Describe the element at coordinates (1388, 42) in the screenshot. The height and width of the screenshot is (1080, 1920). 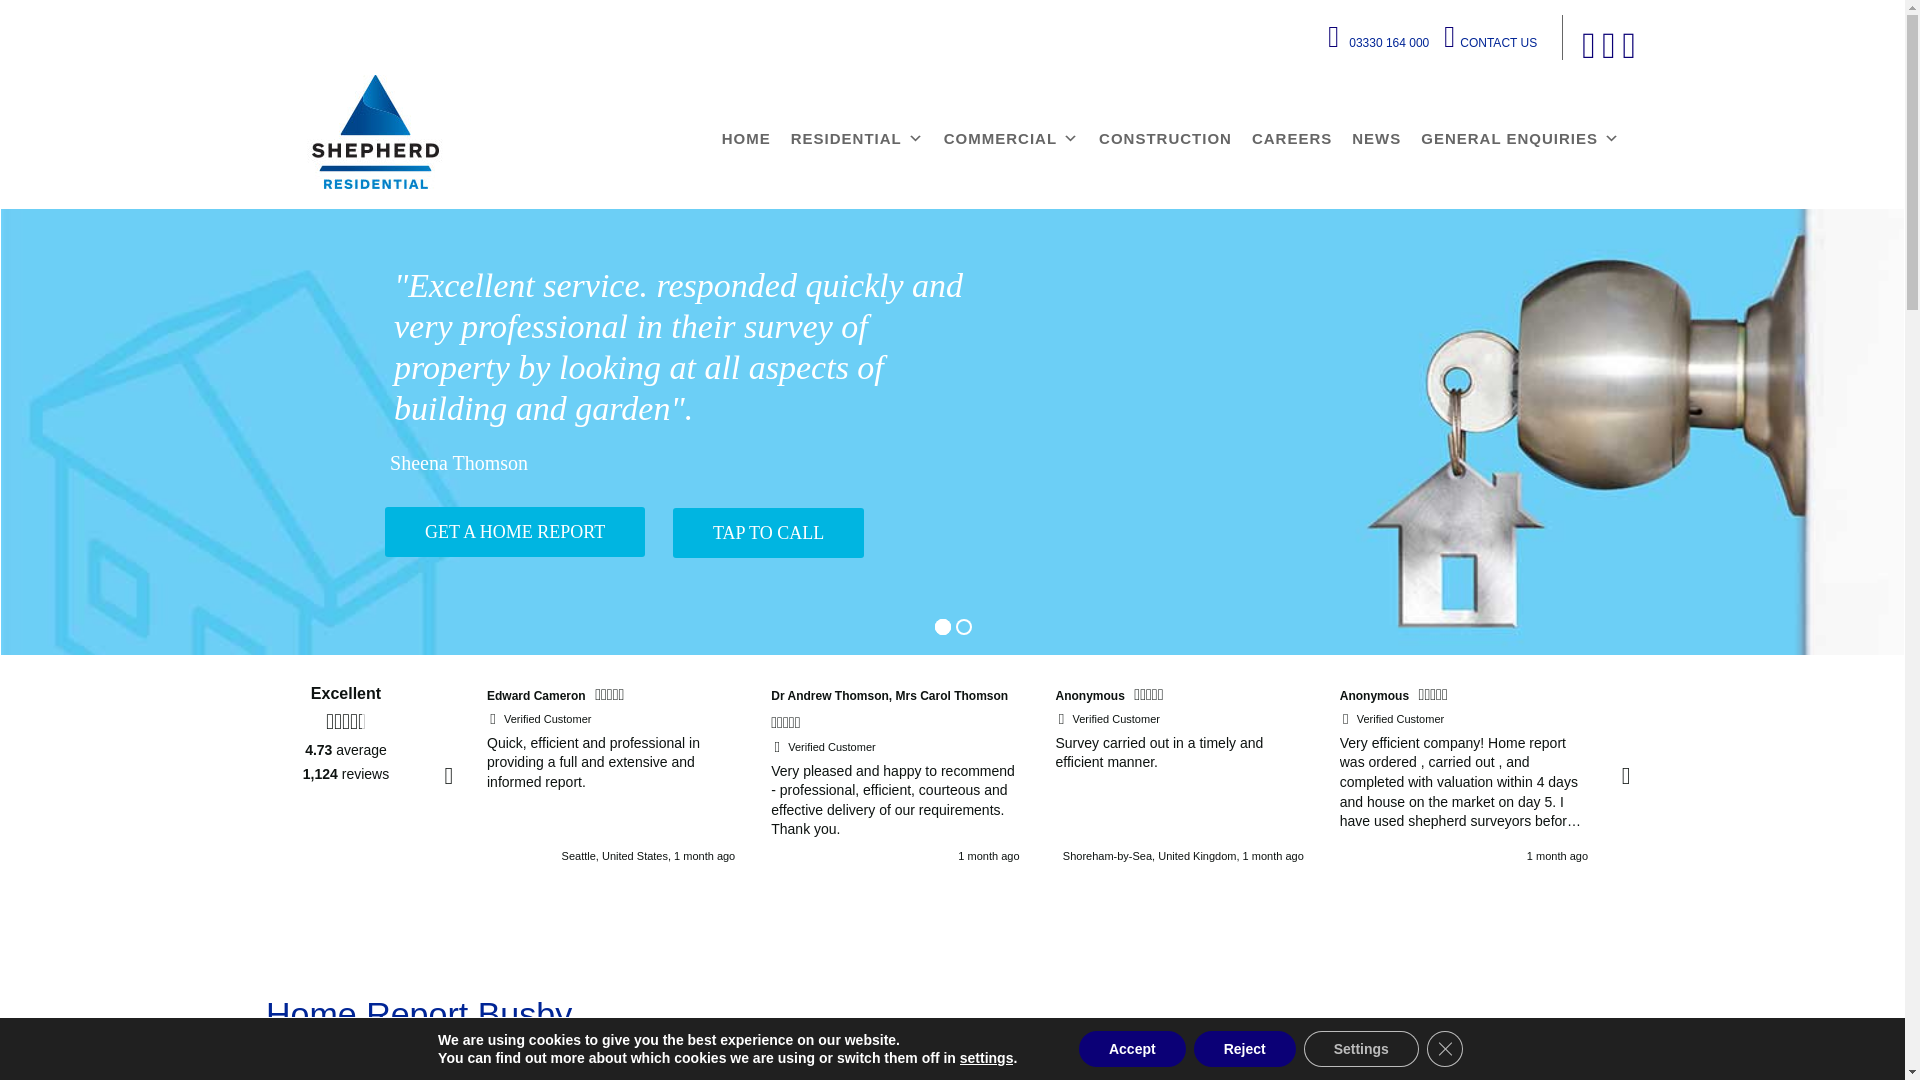
I see `03330 164 000` at that location.